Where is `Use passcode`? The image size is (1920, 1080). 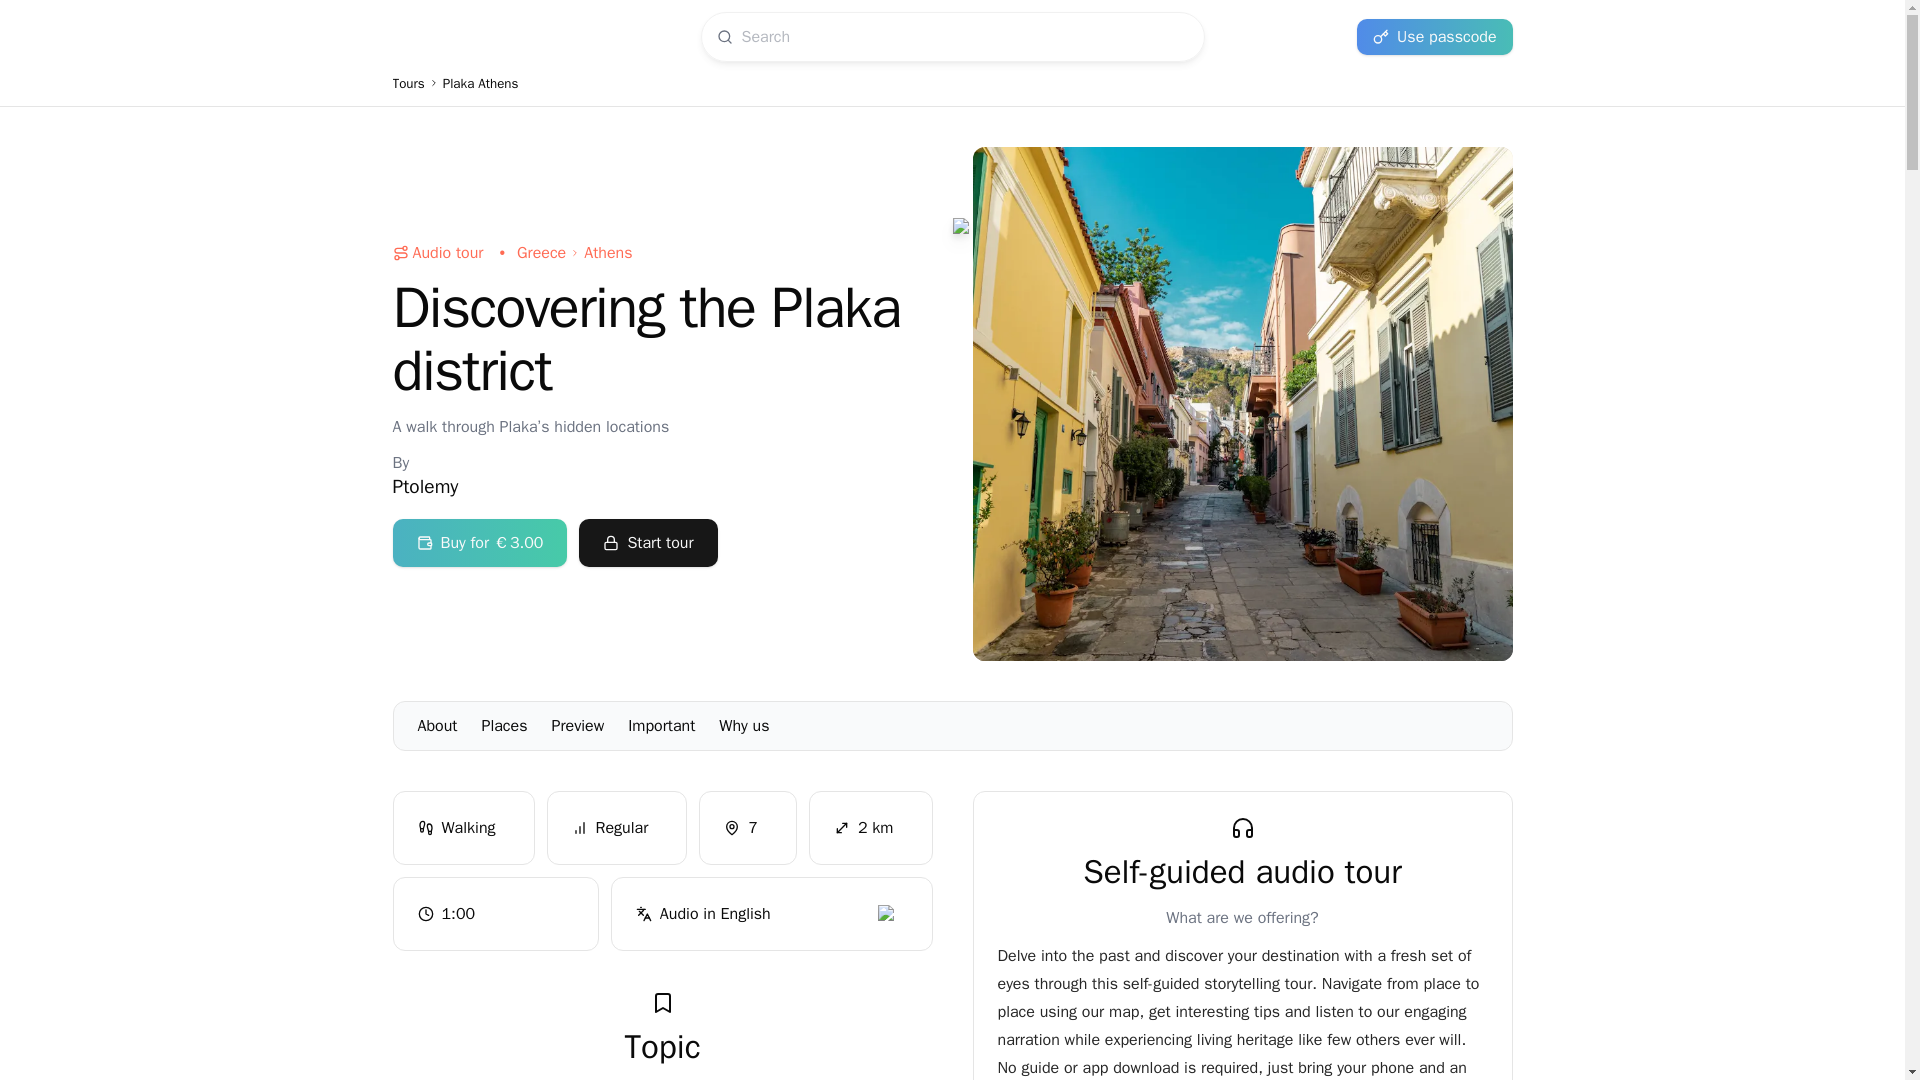 Use passcode is located at coordinates (1434, 37).